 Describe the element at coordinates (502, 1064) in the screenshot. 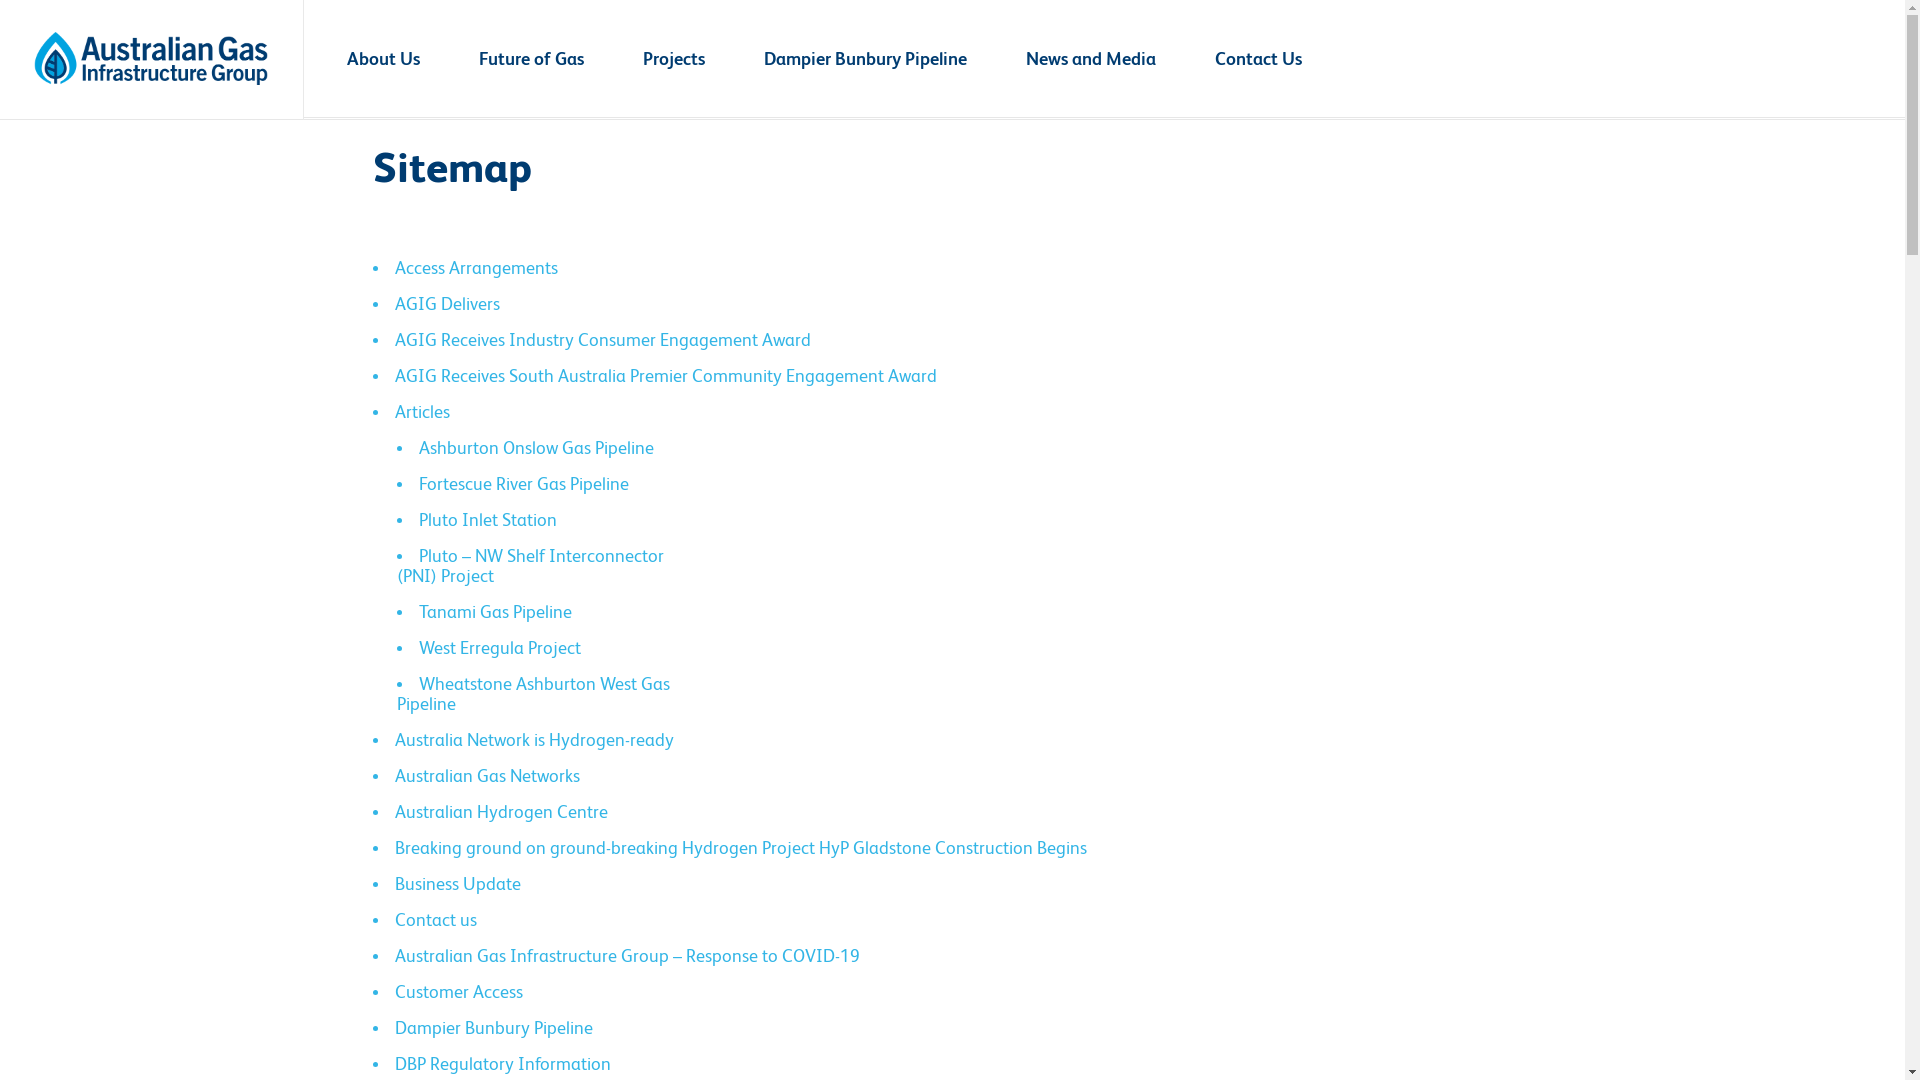

I see `DBP Regulatory Information` at that location.